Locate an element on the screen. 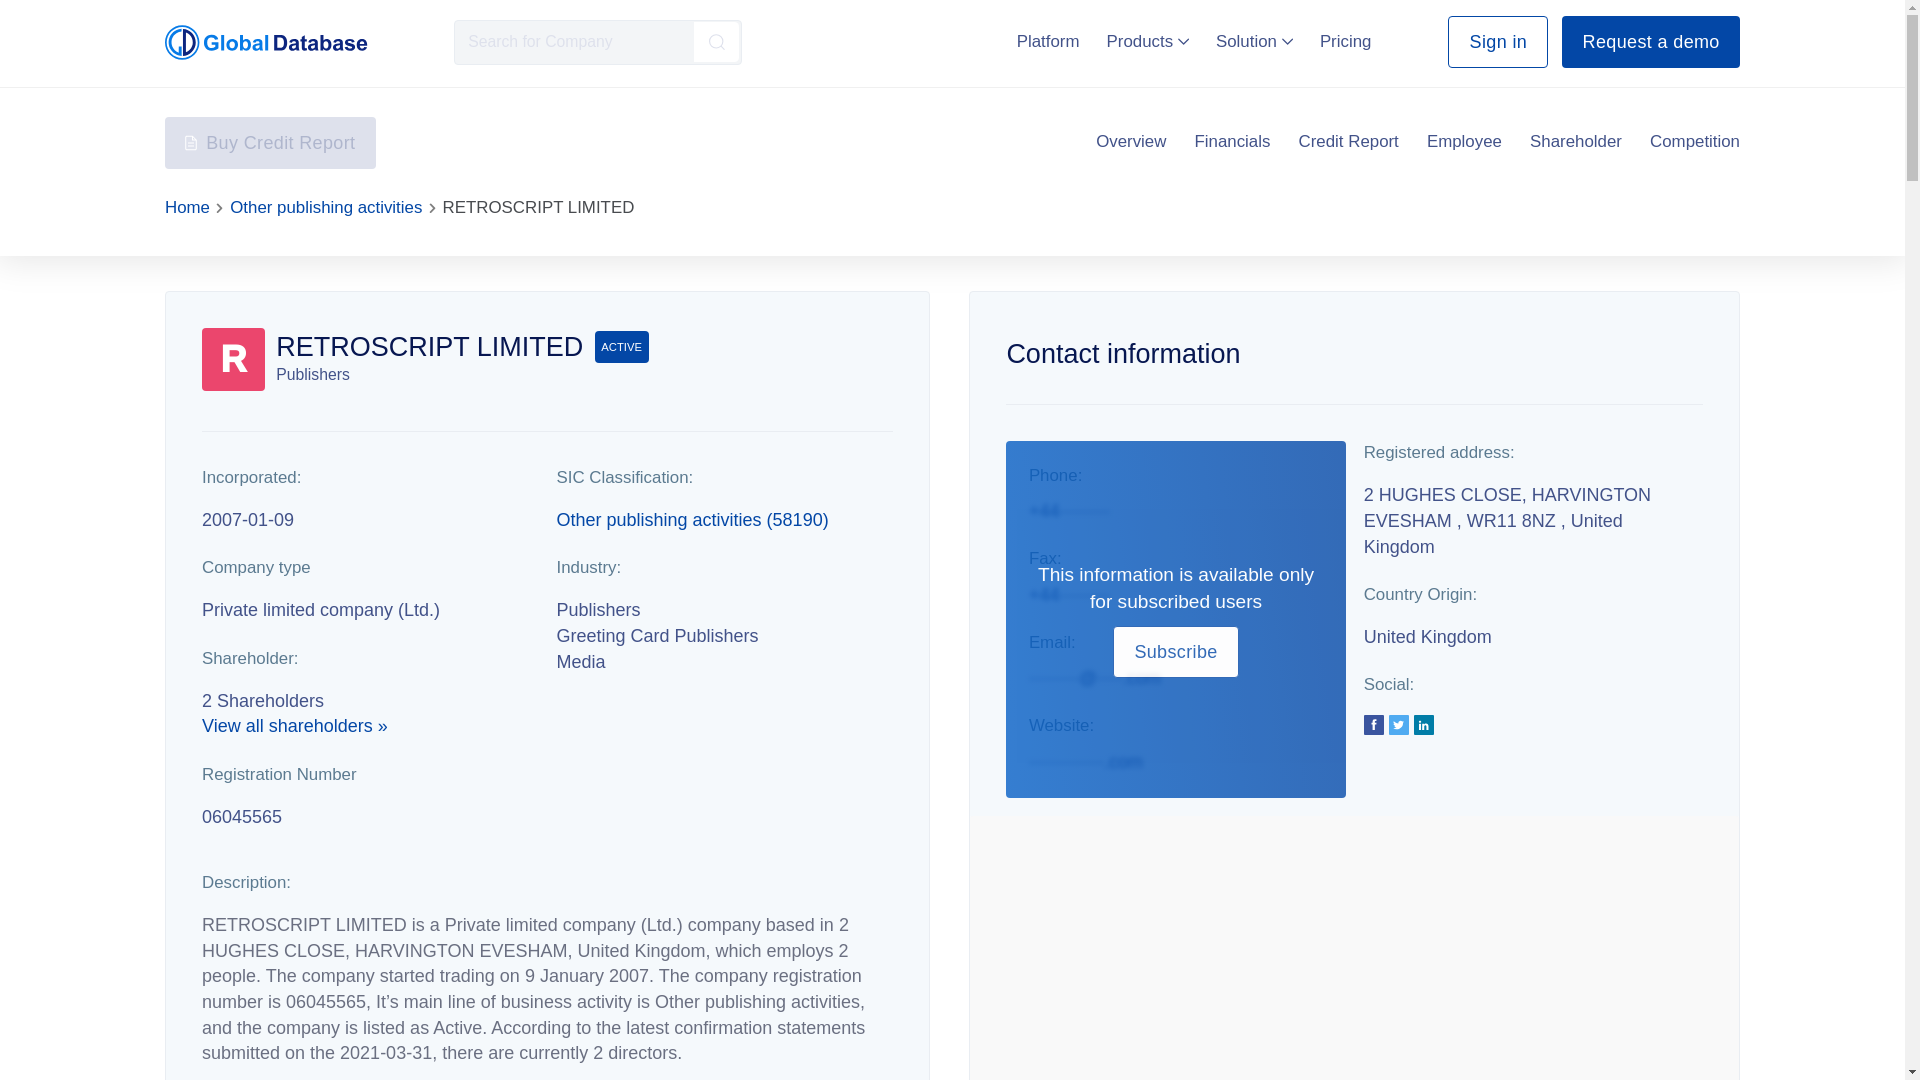  Credit Report is located at coordinates (1349, 142).